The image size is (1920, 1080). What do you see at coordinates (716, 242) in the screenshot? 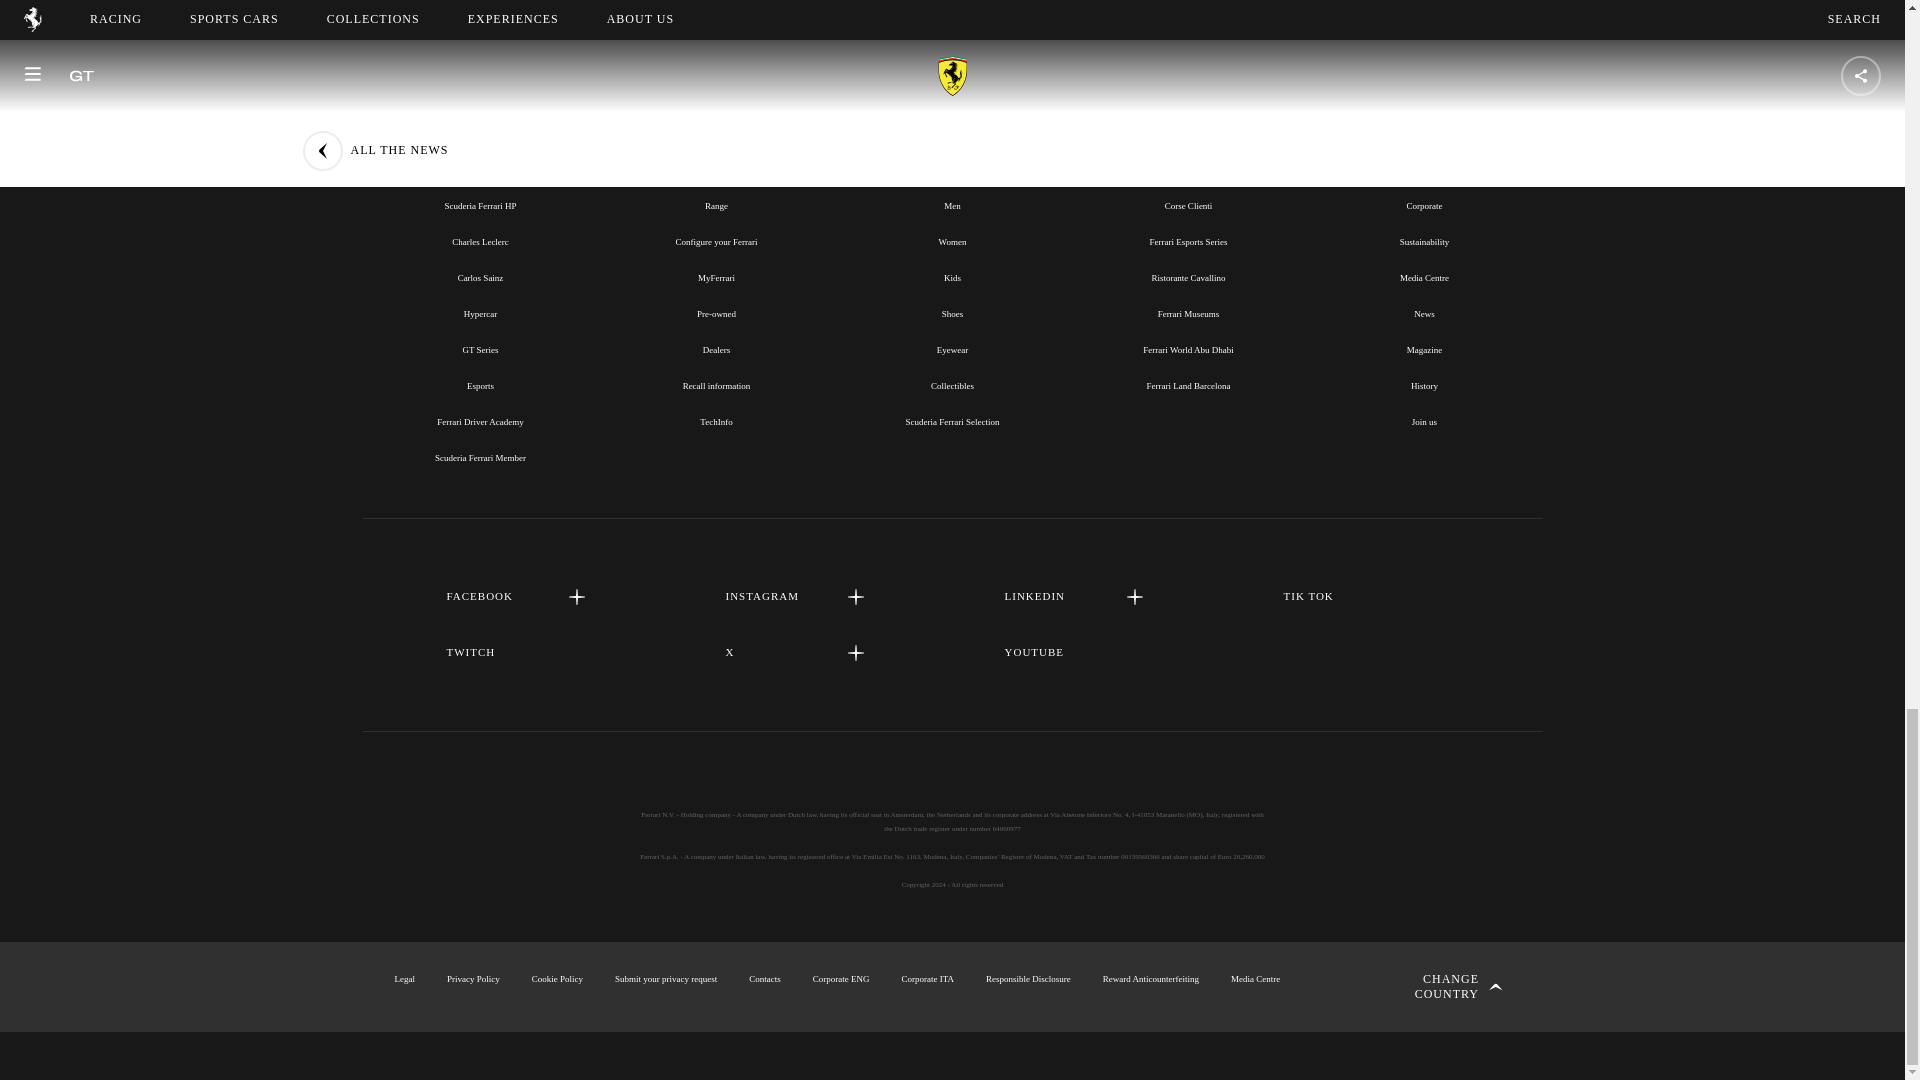
I see `Configure your Ferrari` at bounding box center [716, 242].